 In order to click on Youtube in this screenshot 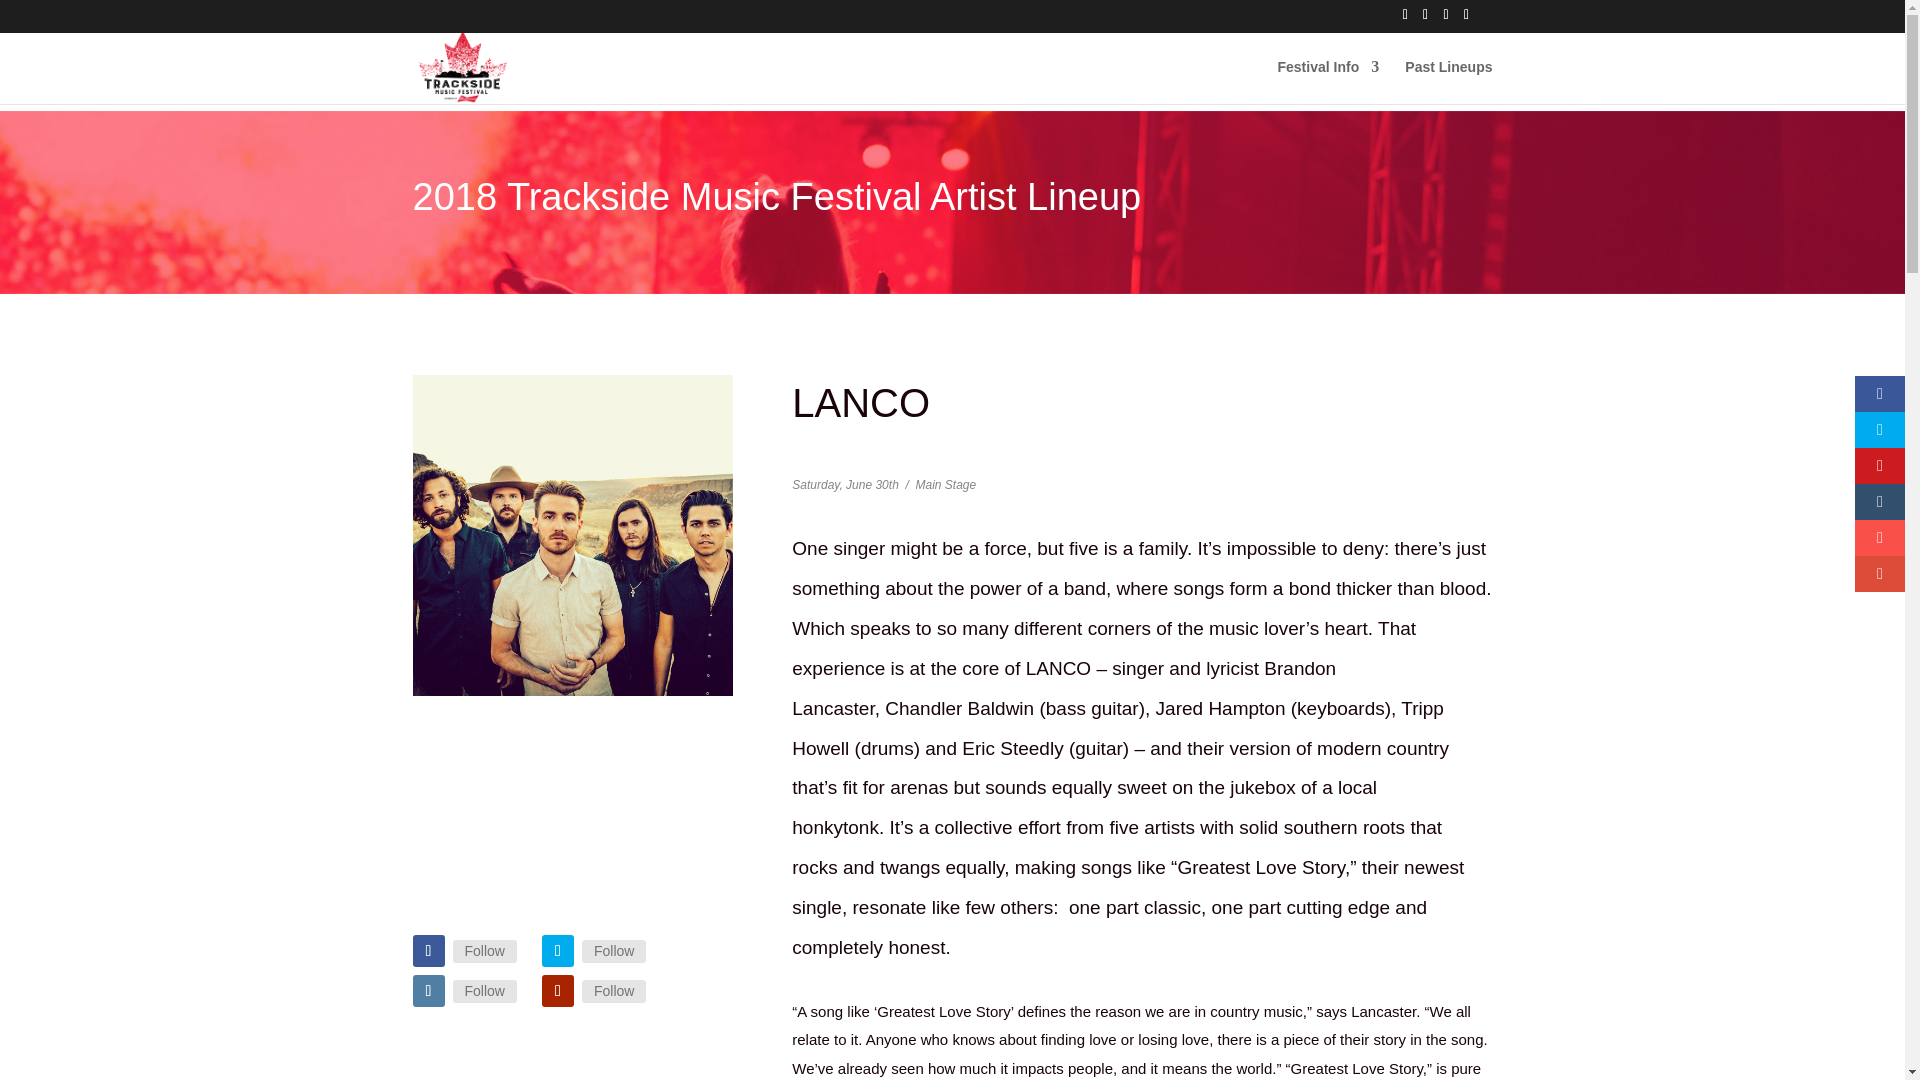, I will do `click(613, 990)`.